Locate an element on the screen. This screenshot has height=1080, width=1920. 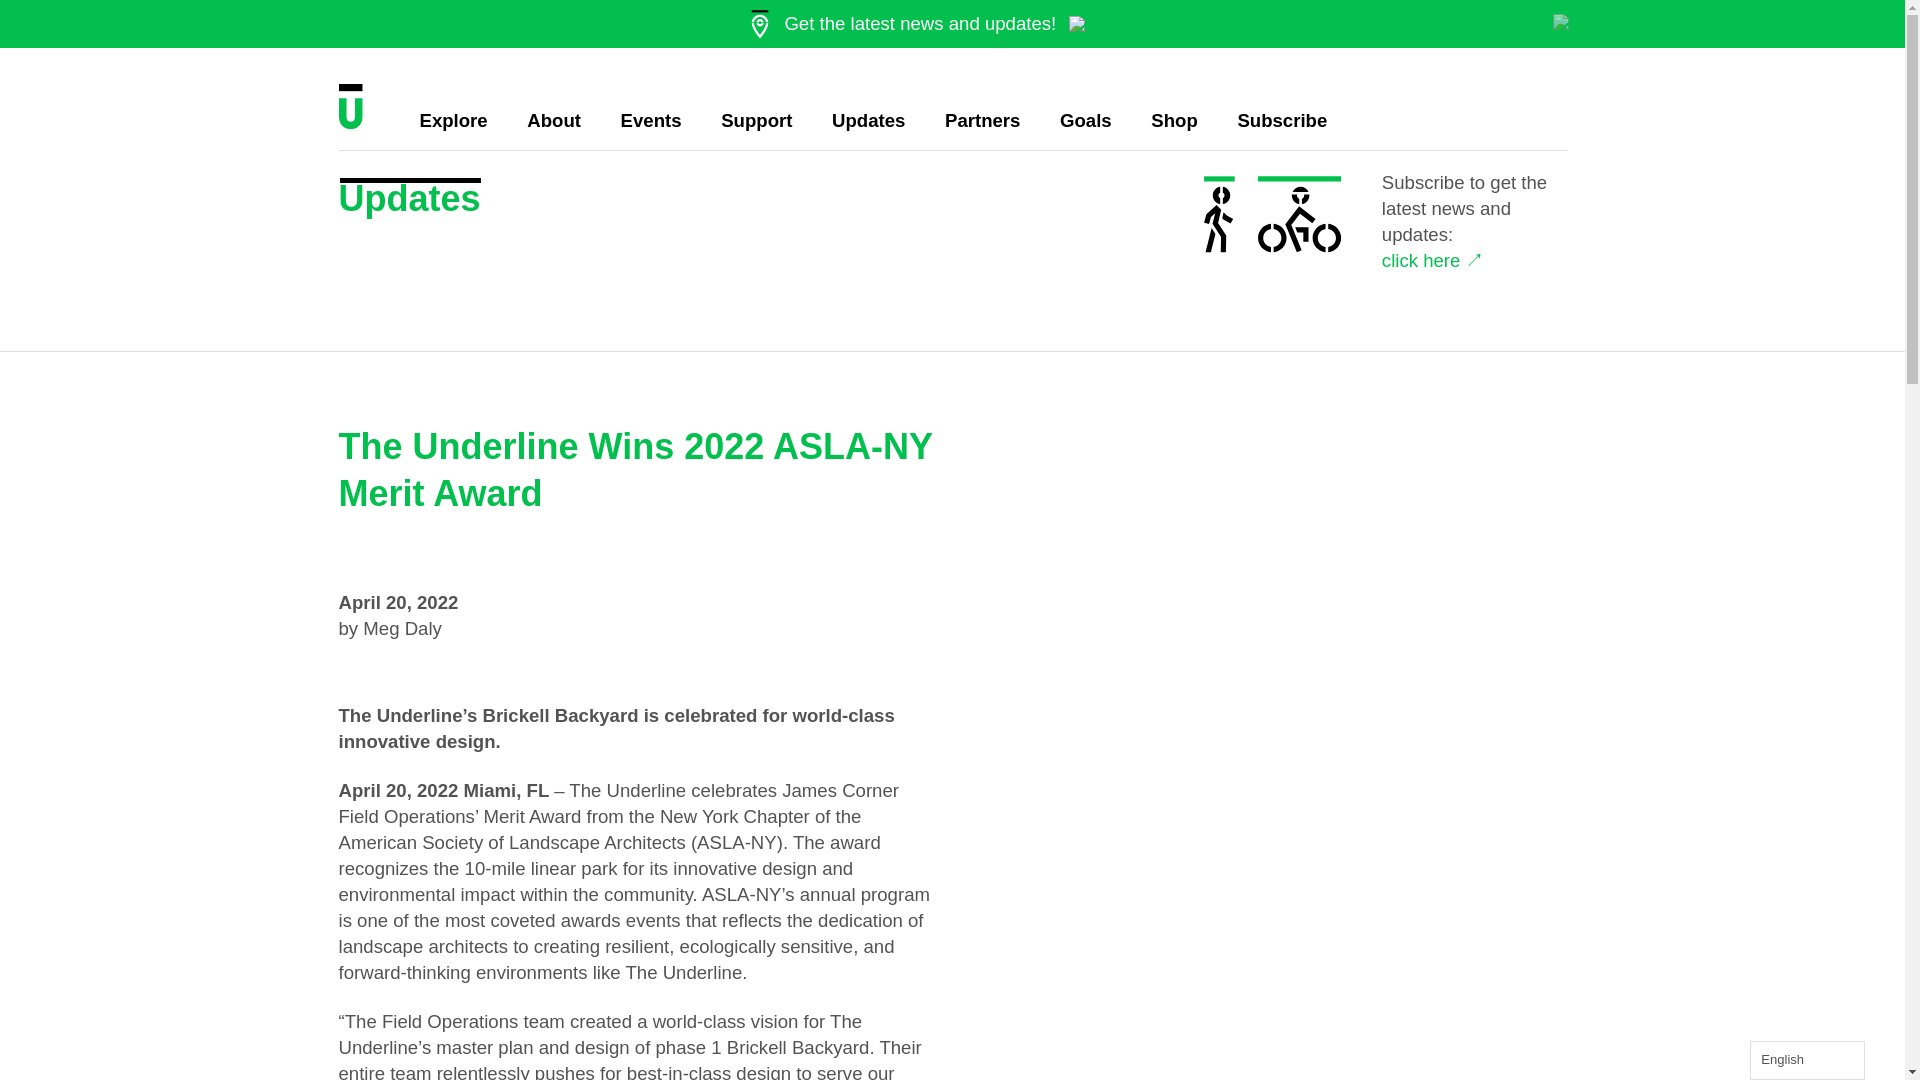
Goals is located at coordinates (1085, 120).